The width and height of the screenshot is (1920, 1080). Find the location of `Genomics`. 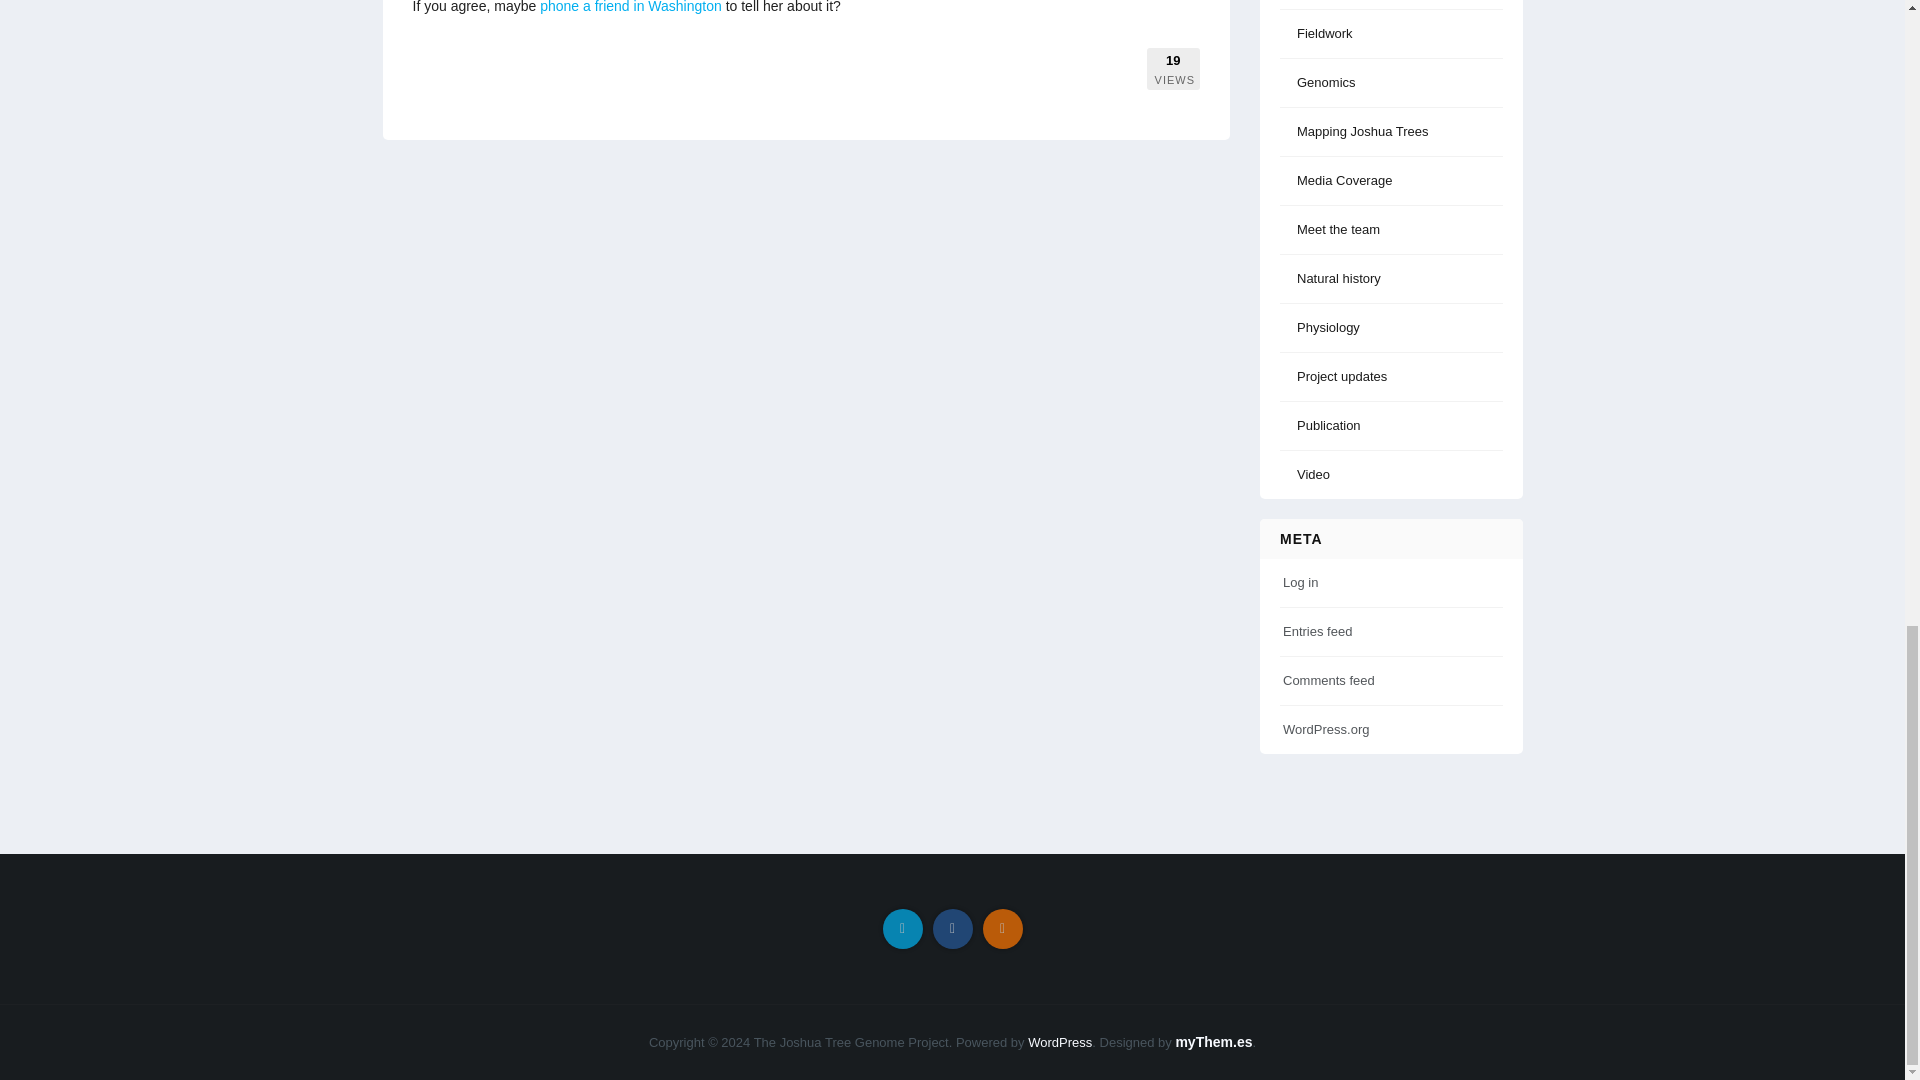

Genomics is located at coordinates (1318, 82).